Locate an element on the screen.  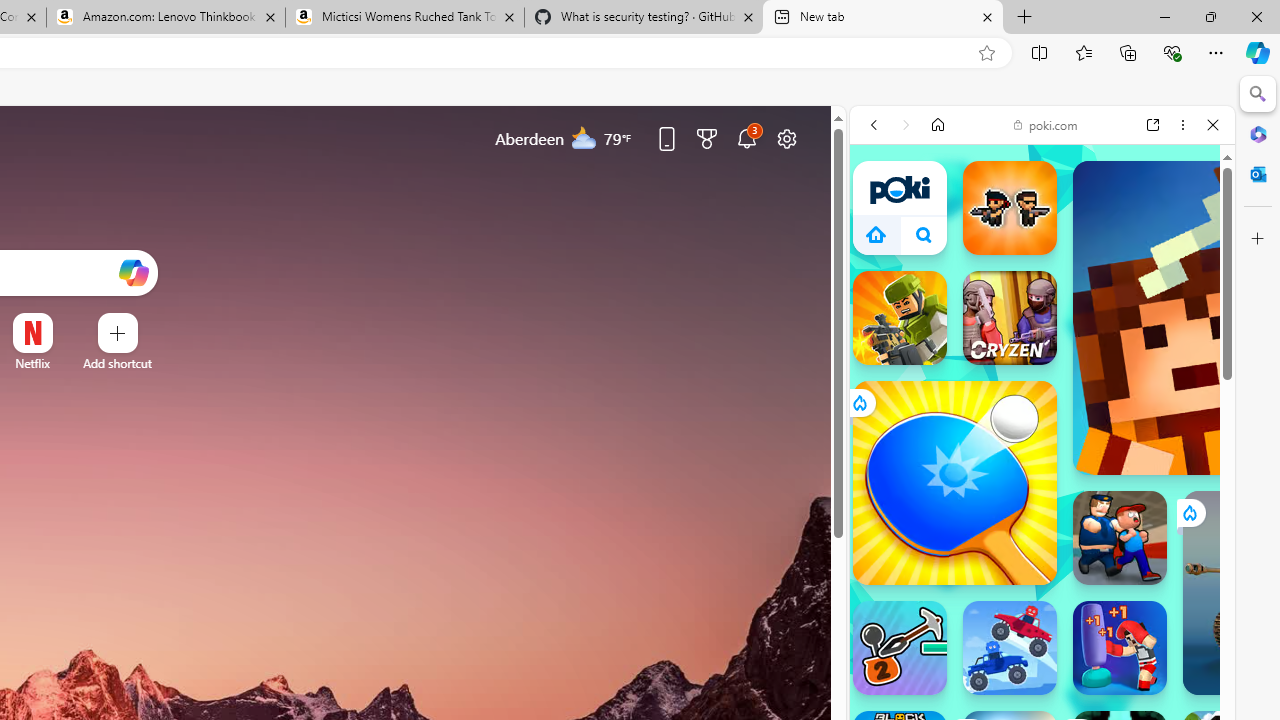
Netflix is located at coordinates (32, 363).